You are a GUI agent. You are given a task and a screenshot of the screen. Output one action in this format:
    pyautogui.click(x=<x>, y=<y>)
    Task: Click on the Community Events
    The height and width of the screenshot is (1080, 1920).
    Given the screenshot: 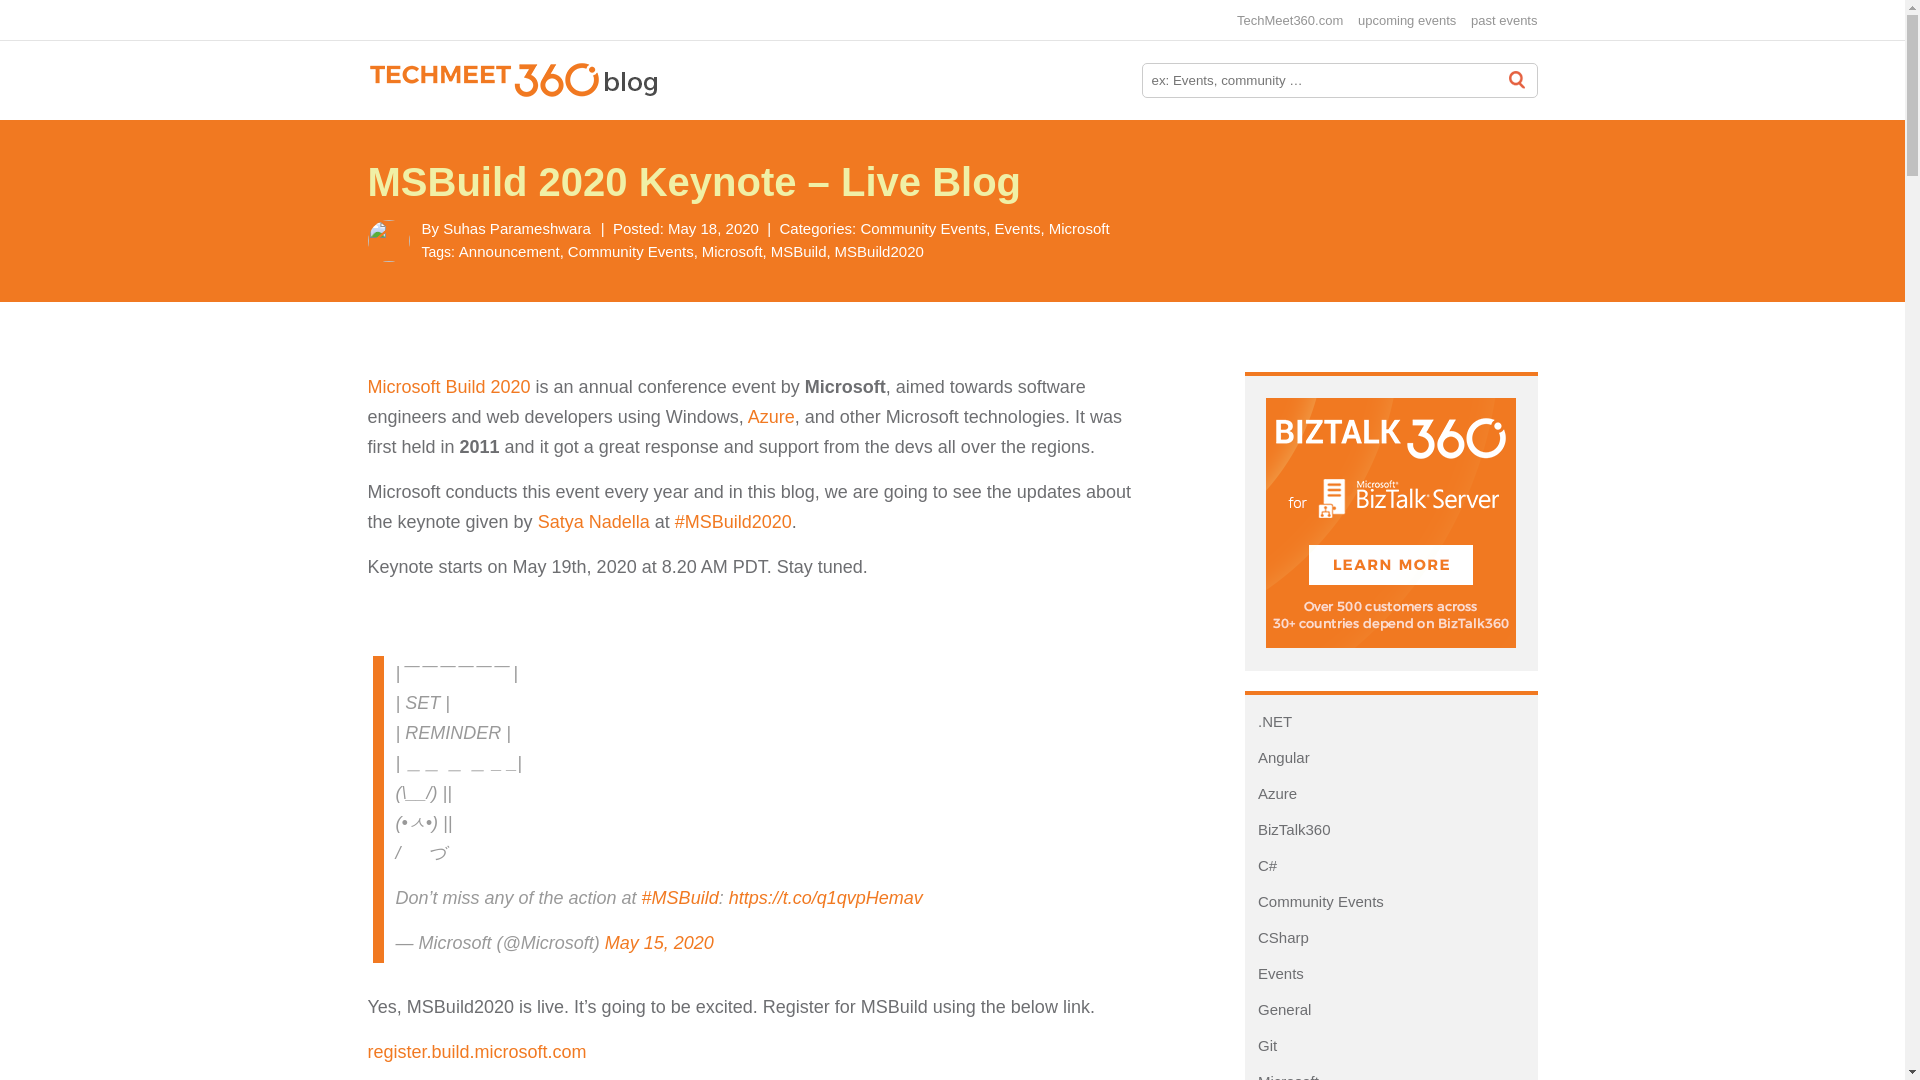 What is the action you would take?
    pyautogui.click(x=1316, y=902)
    